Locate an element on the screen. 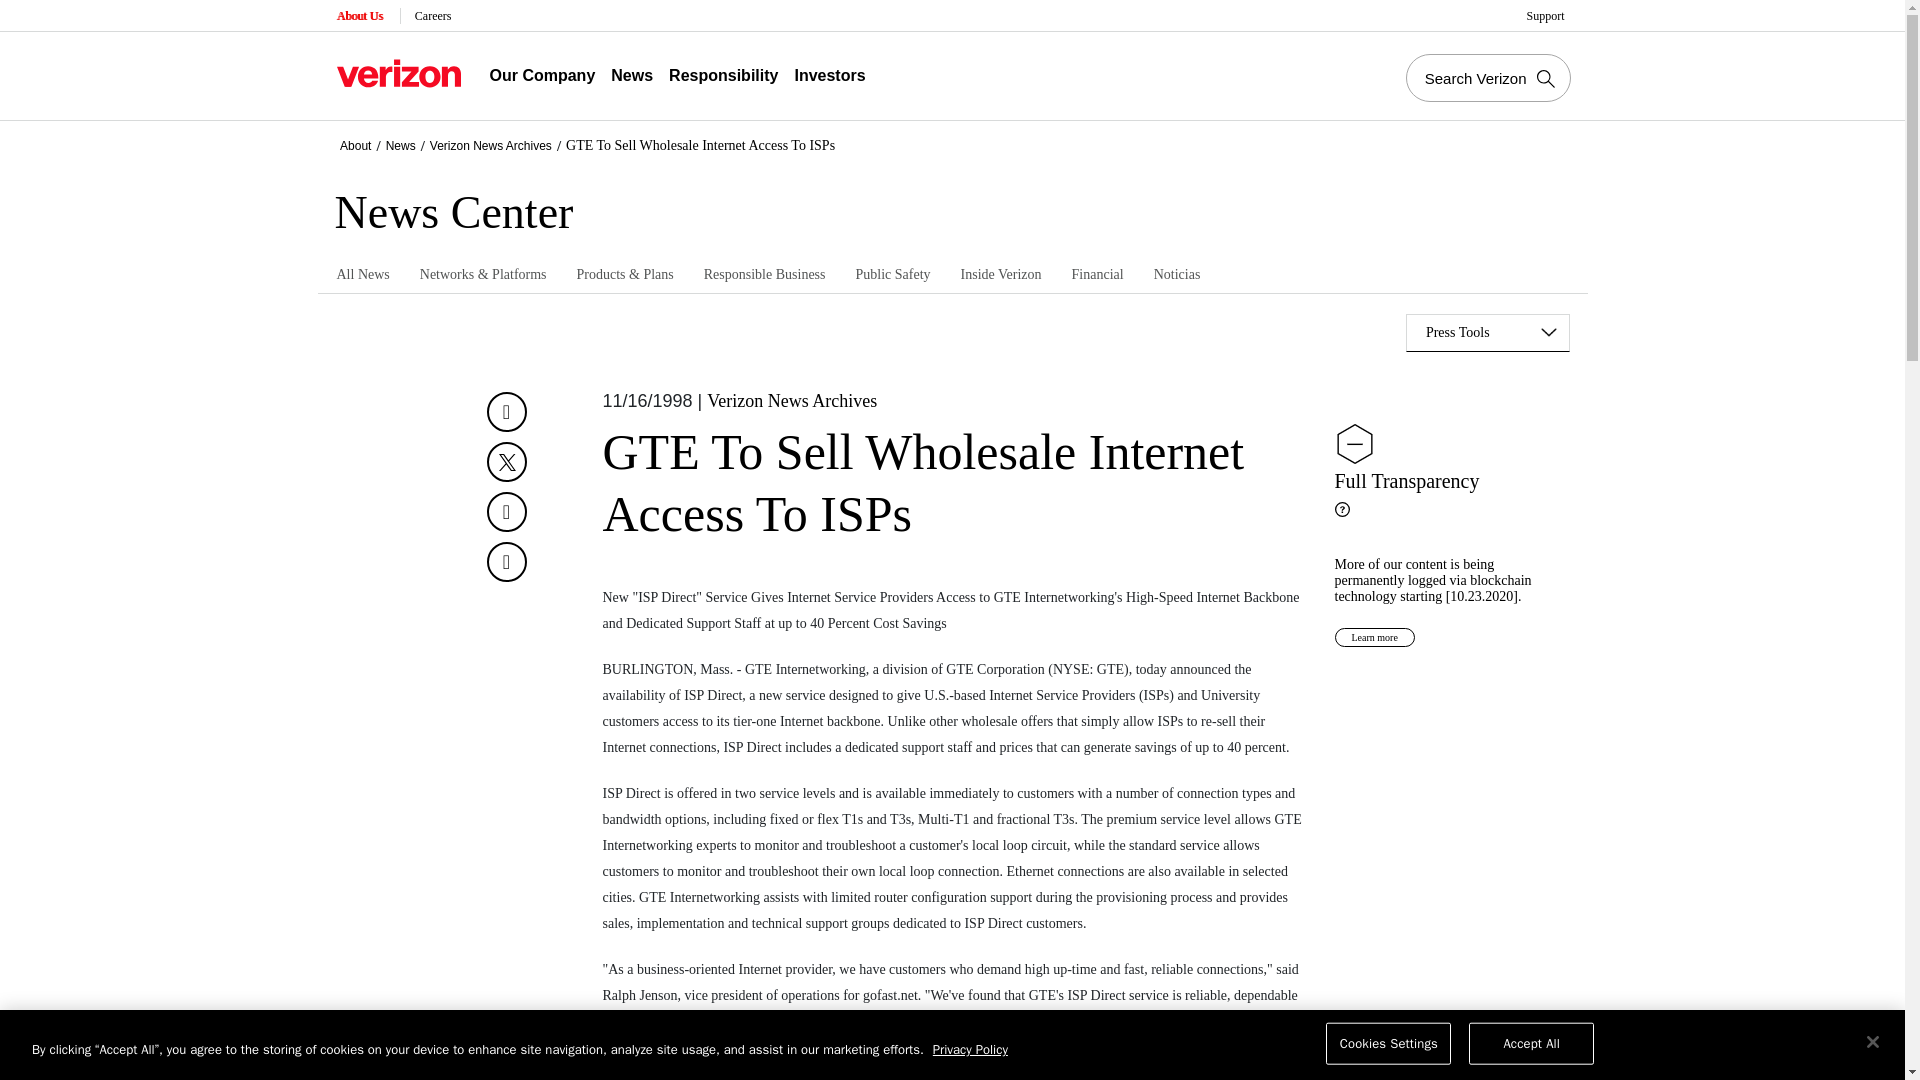 The width and height of the screenshot is (1920, 1080). Our Company is located at coordinates (542, 76).